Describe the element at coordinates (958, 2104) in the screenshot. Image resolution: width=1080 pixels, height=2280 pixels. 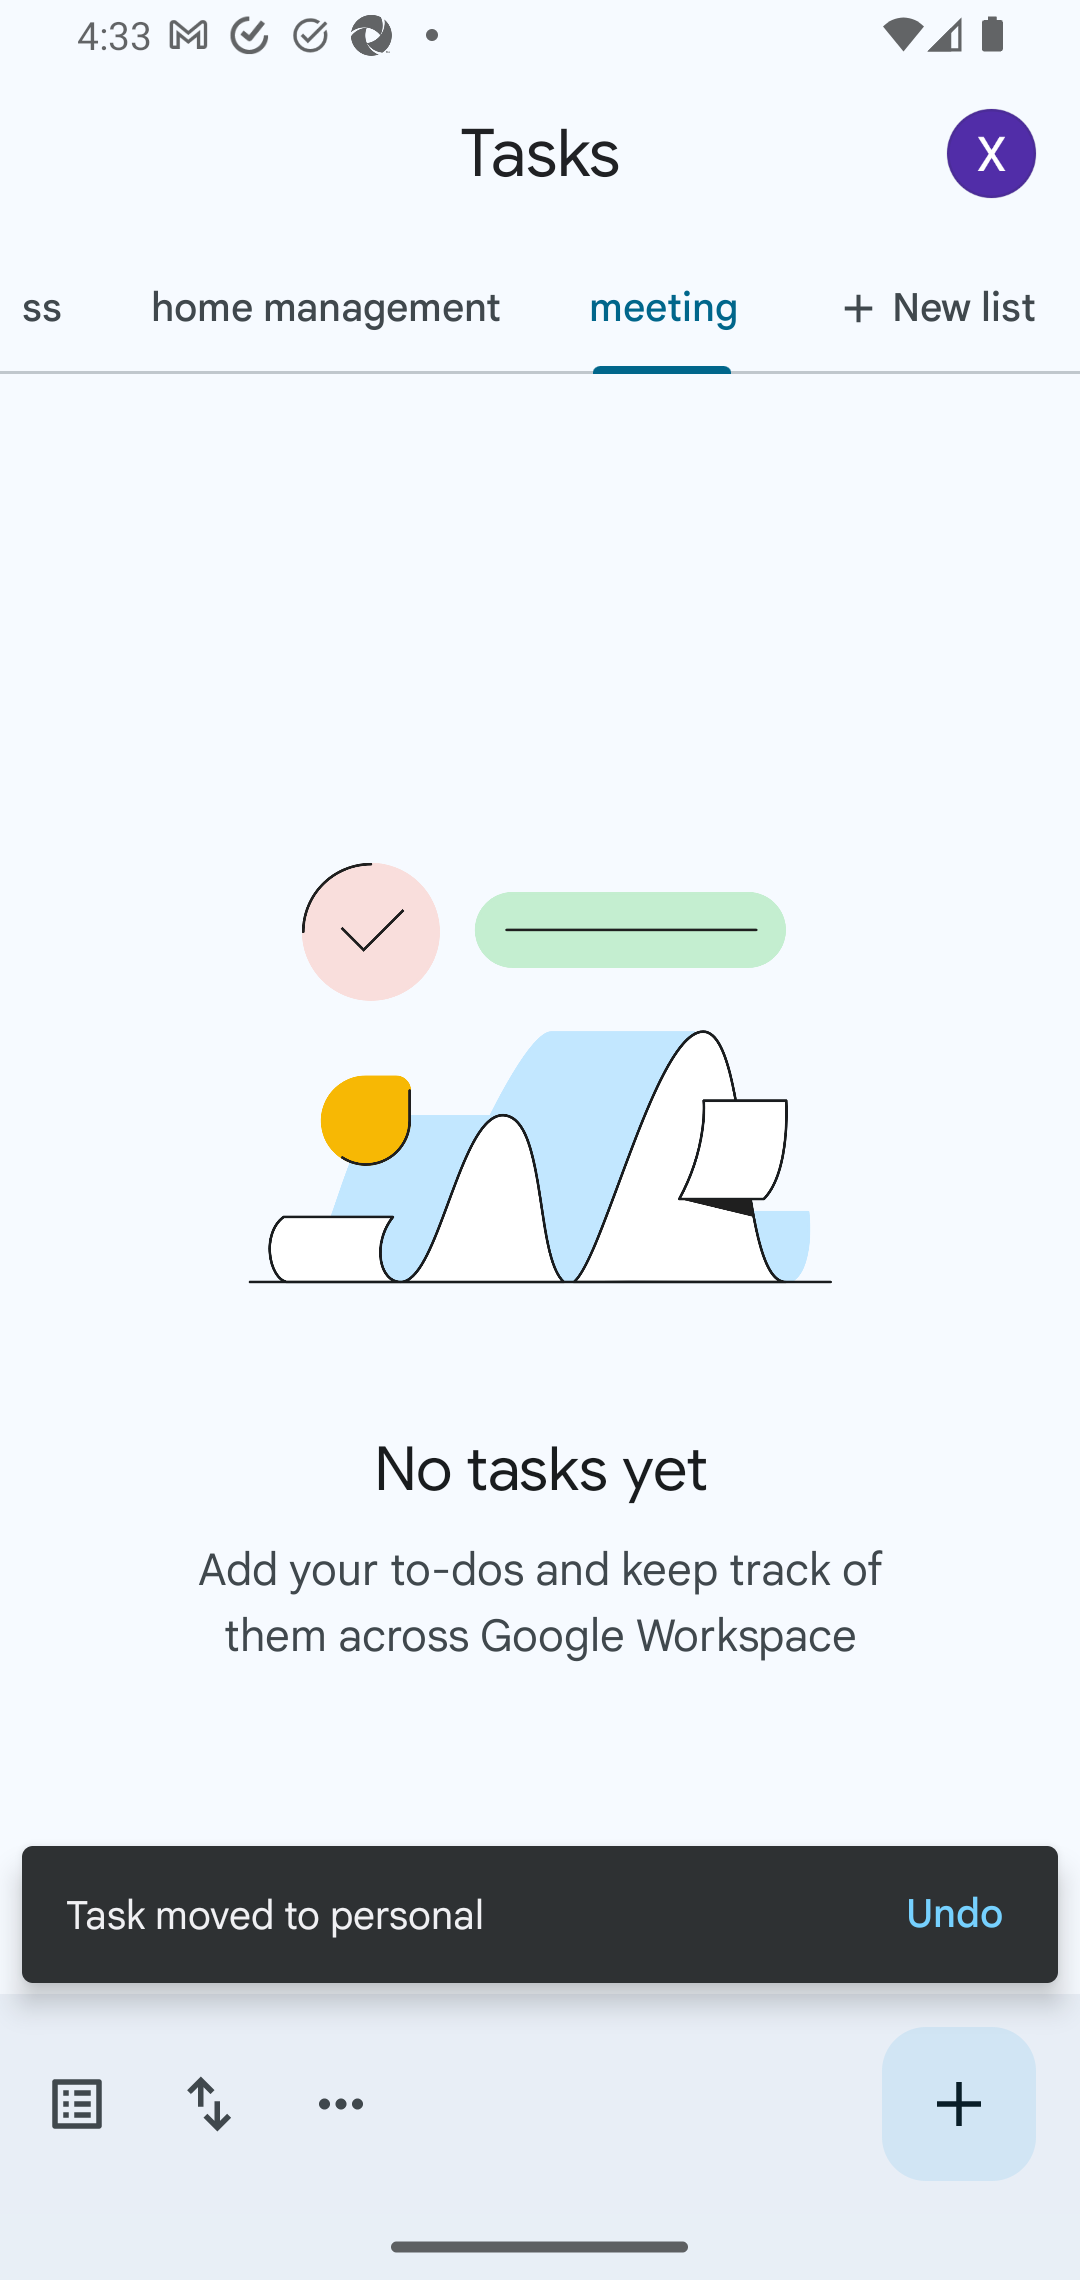
I see `Create new task` at that location.